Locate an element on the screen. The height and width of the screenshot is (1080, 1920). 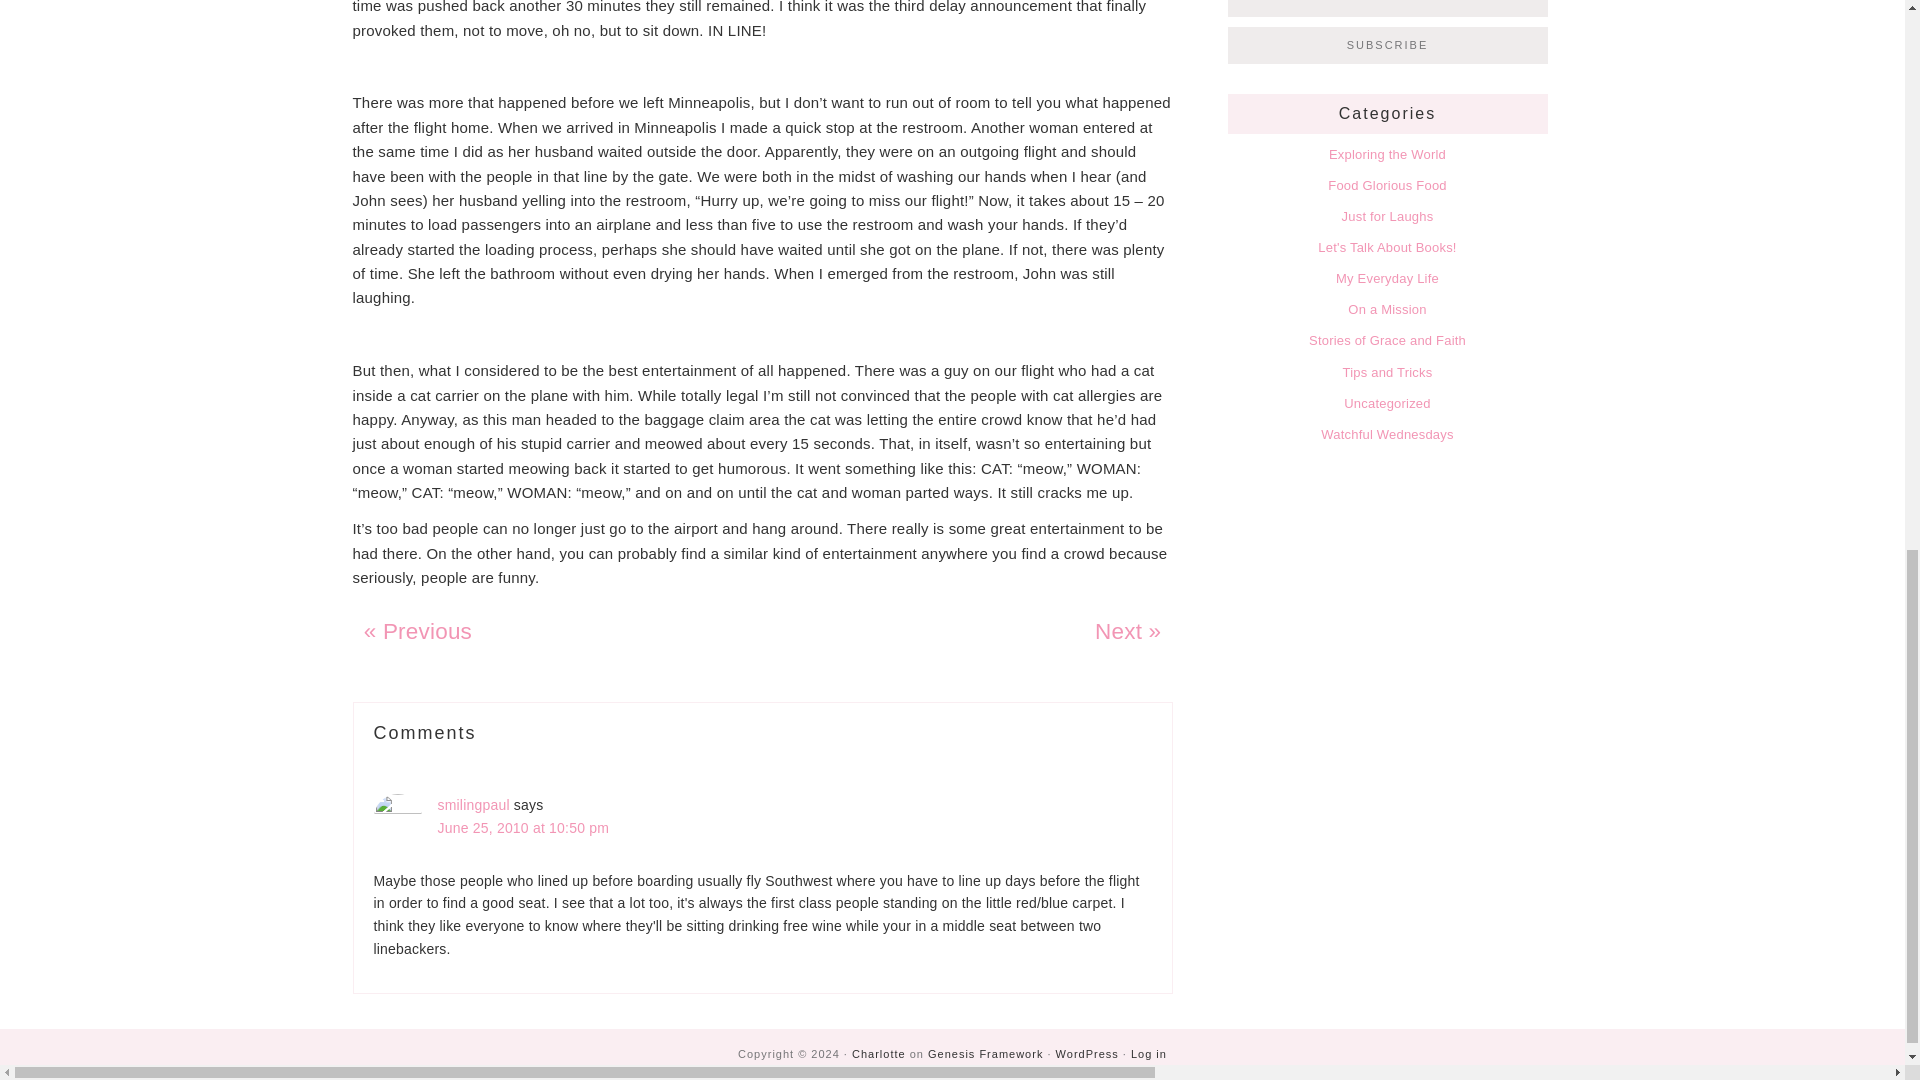
On a Mission is located at coordinates (1386, 310).